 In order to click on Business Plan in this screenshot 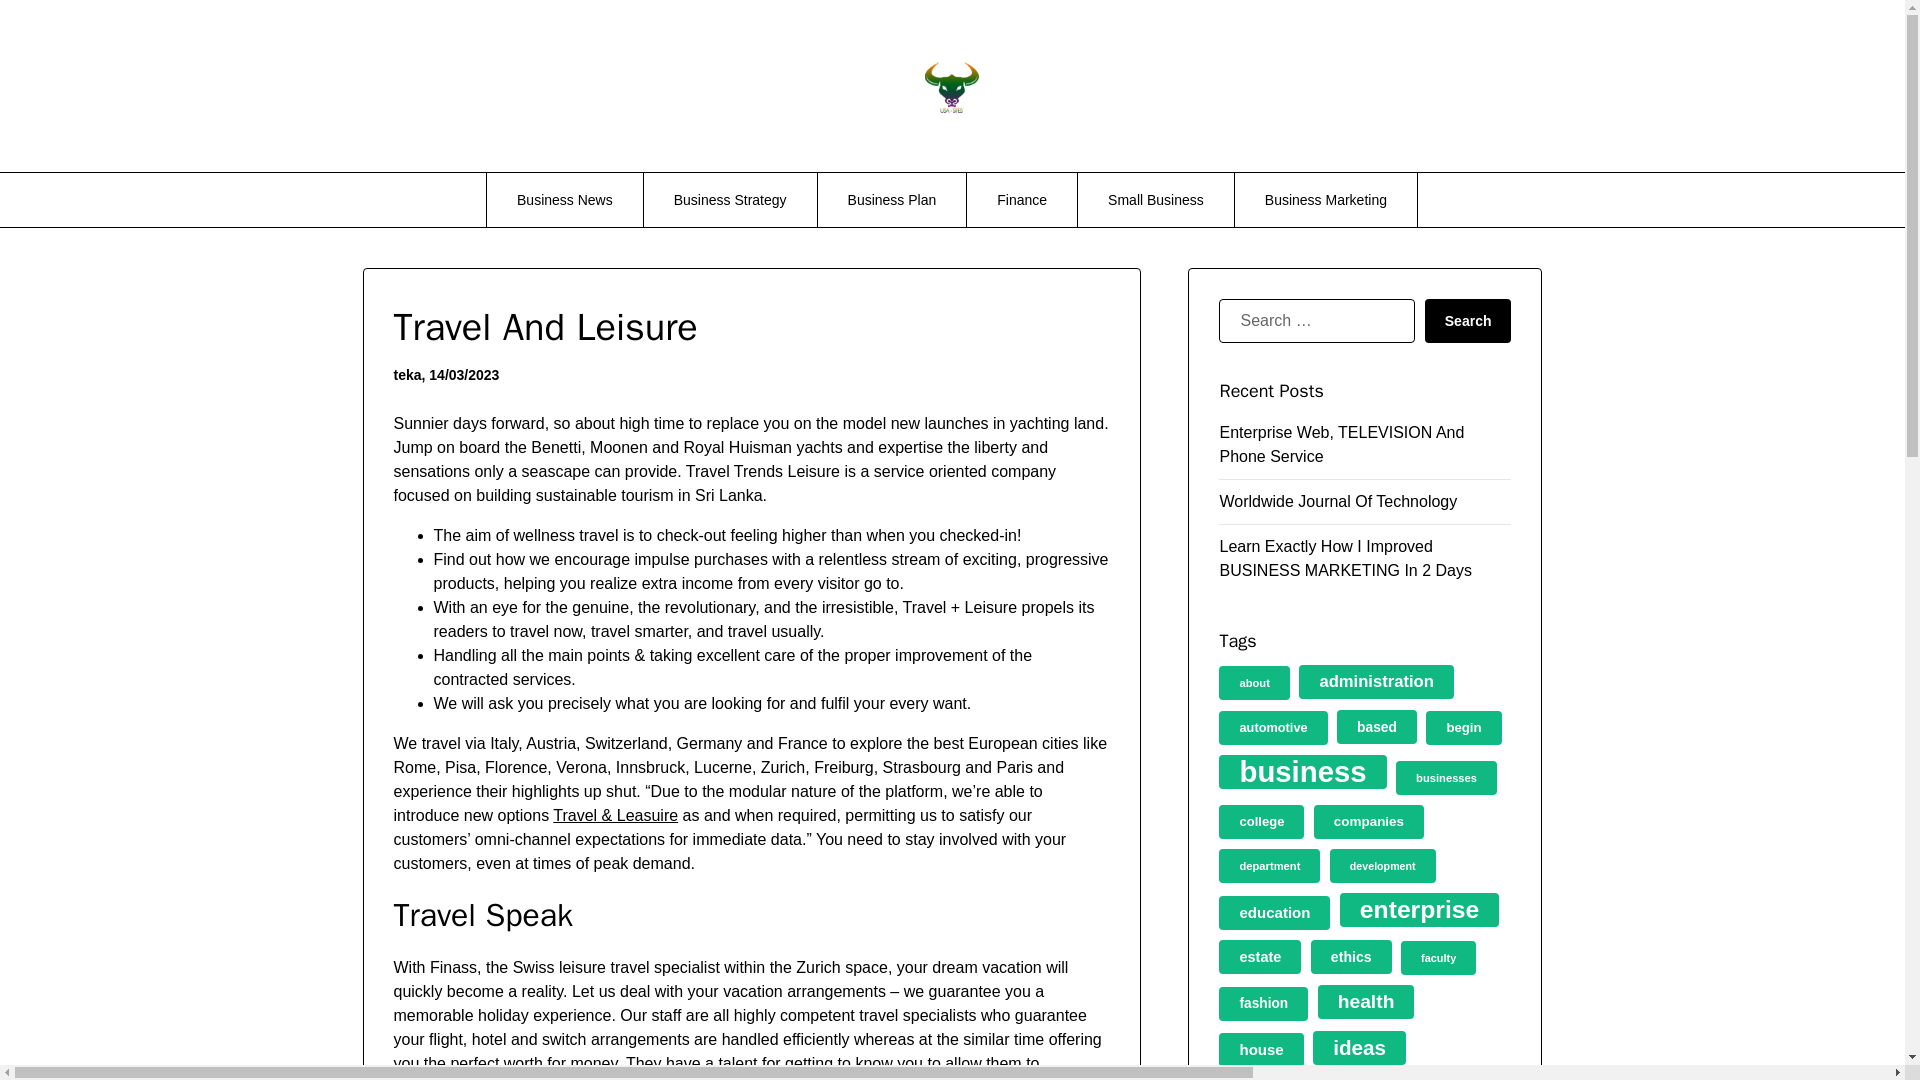, I will do `click(892, 199)`.